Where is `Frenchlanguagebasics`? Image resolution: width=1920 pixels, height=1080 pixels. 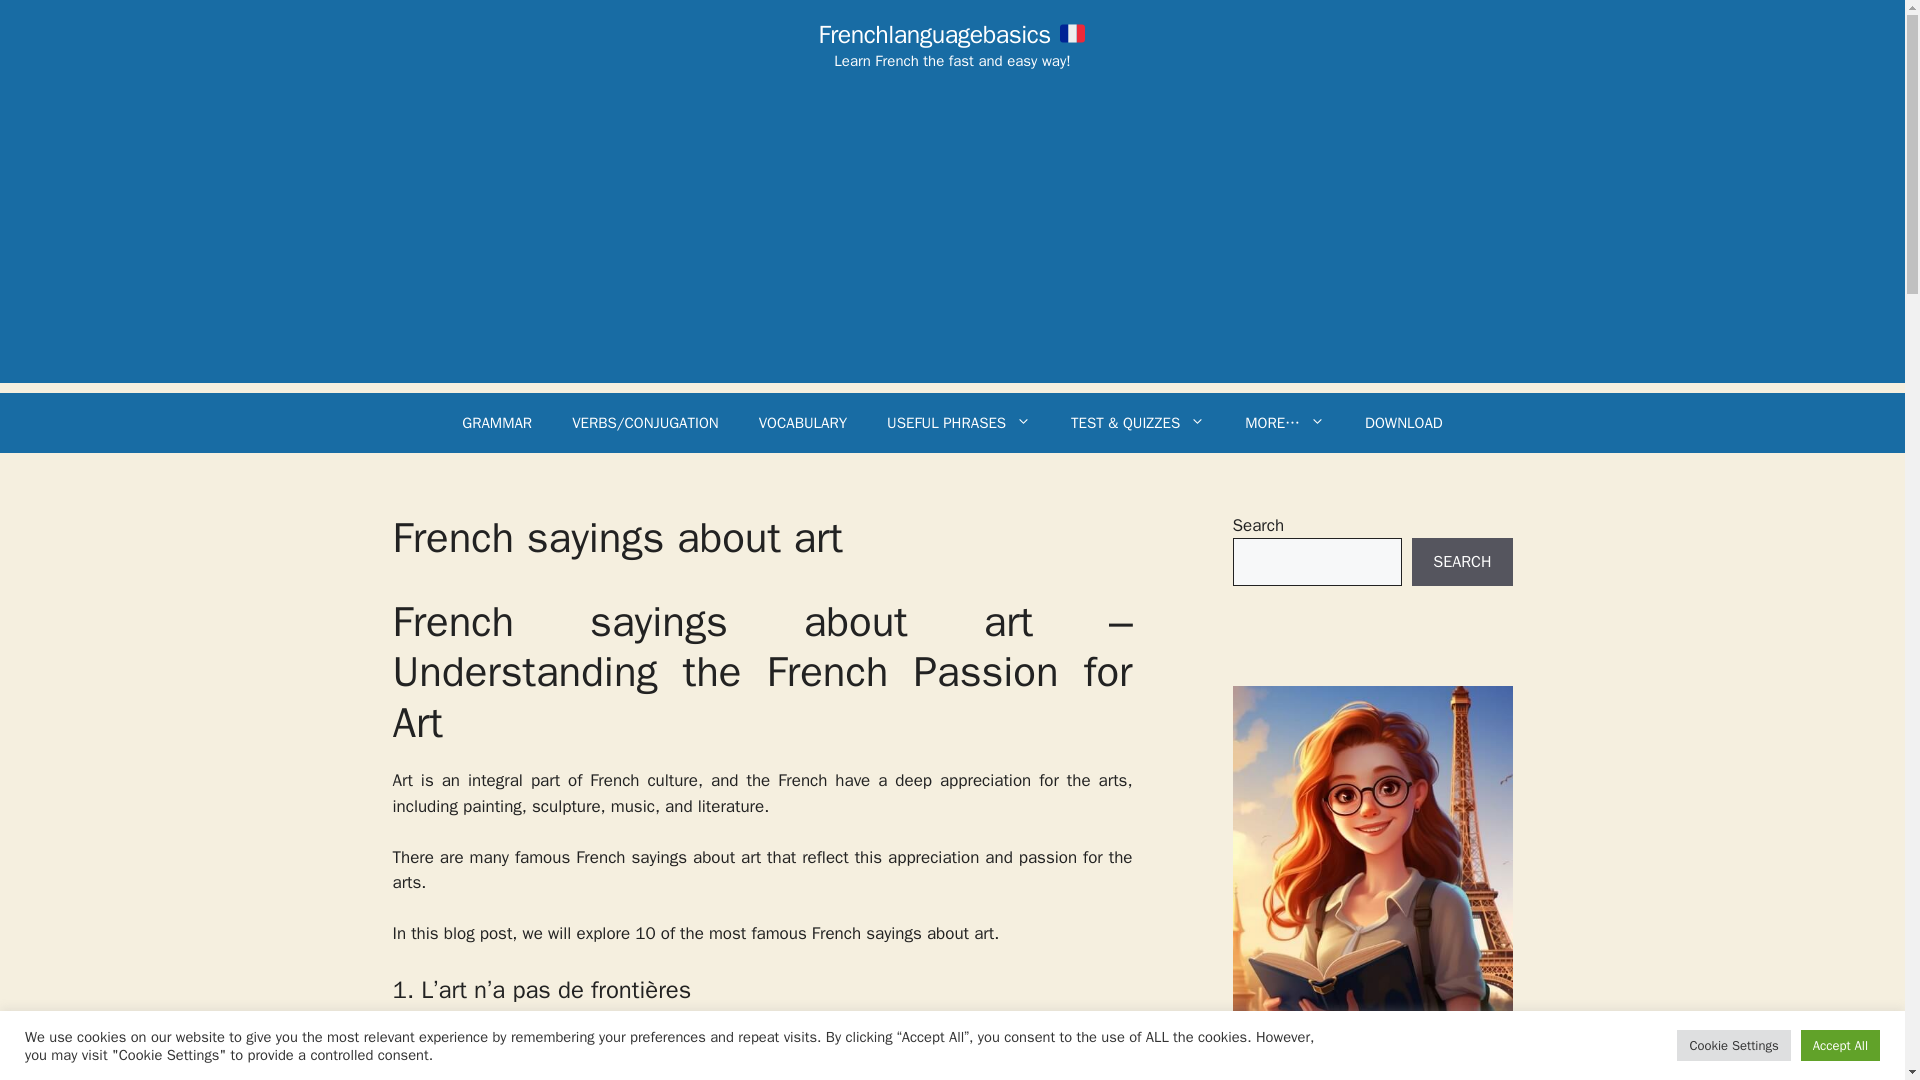 Frenchlanguagebasics is located at coordinates (952, 34).